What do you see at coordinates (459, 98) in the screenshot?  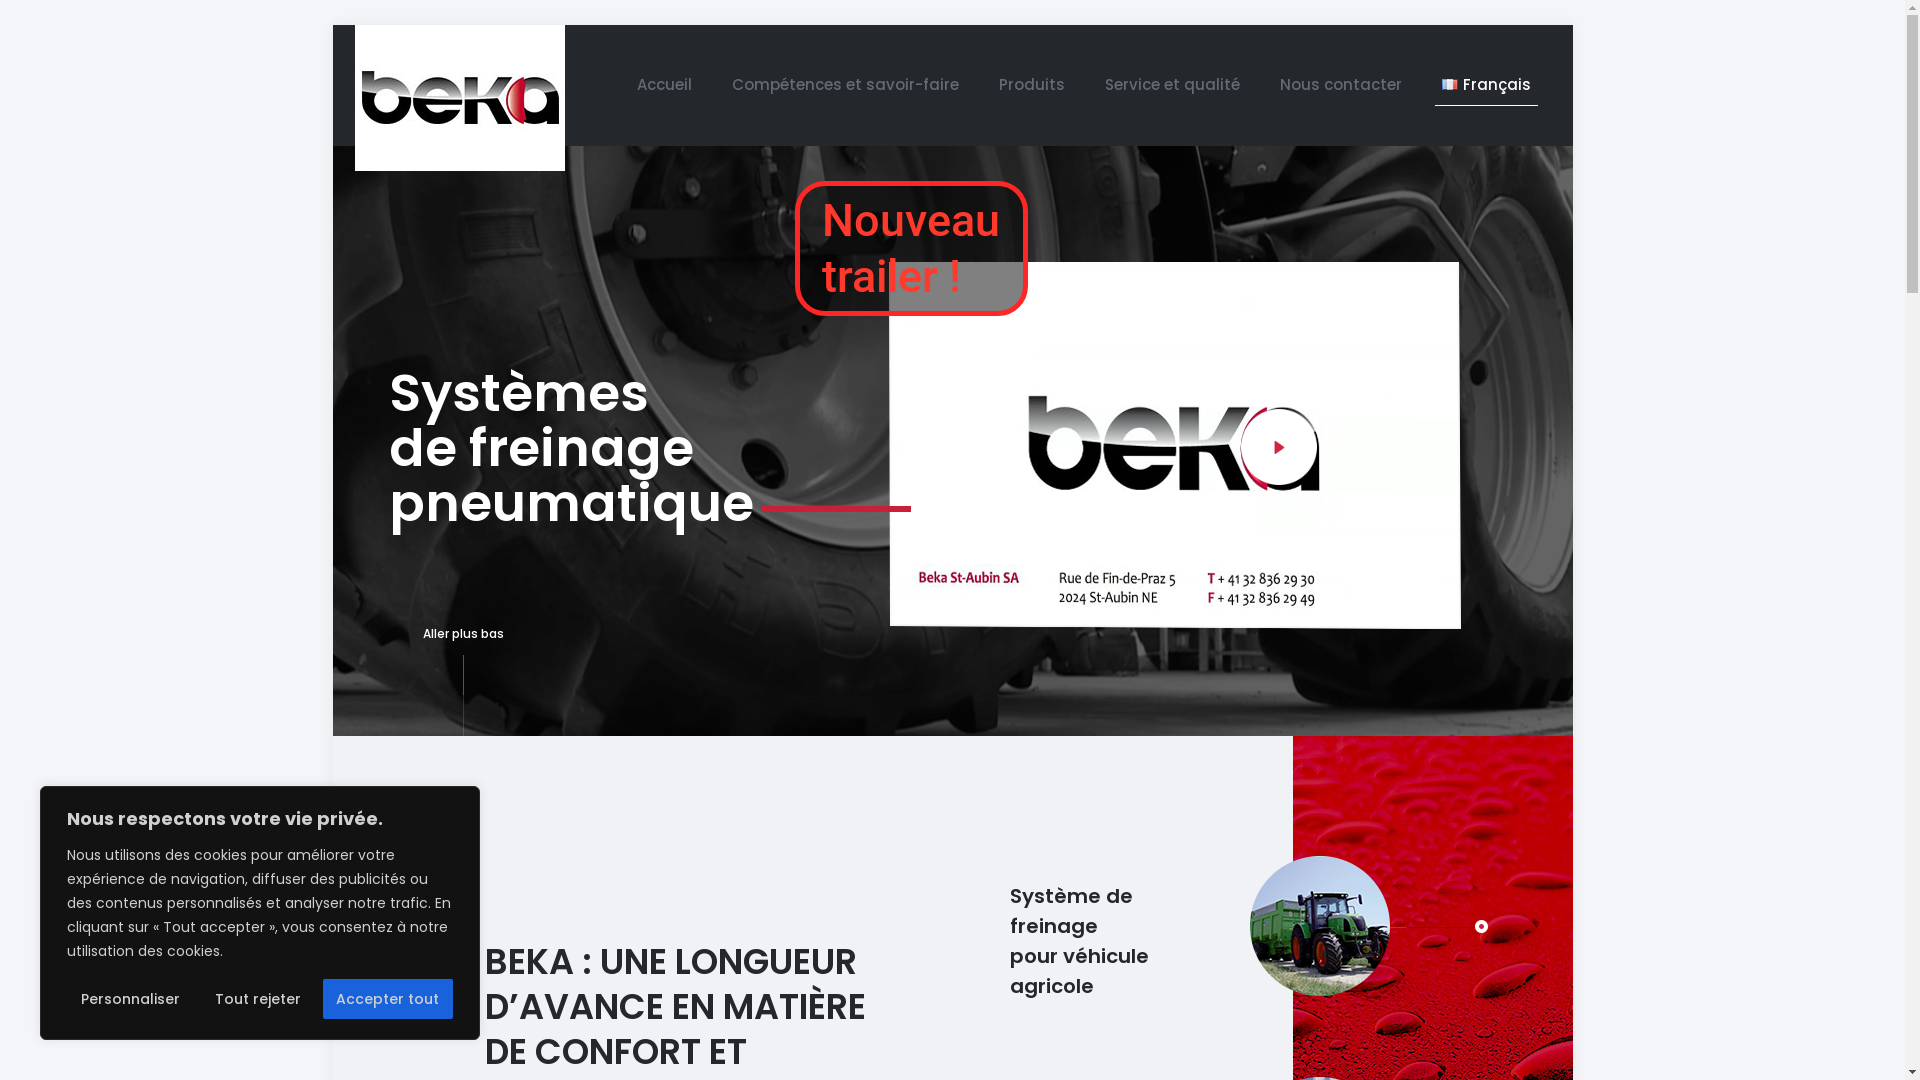 I see `BEKA ST-AUBIN SA` at bounding box center [459, 98].